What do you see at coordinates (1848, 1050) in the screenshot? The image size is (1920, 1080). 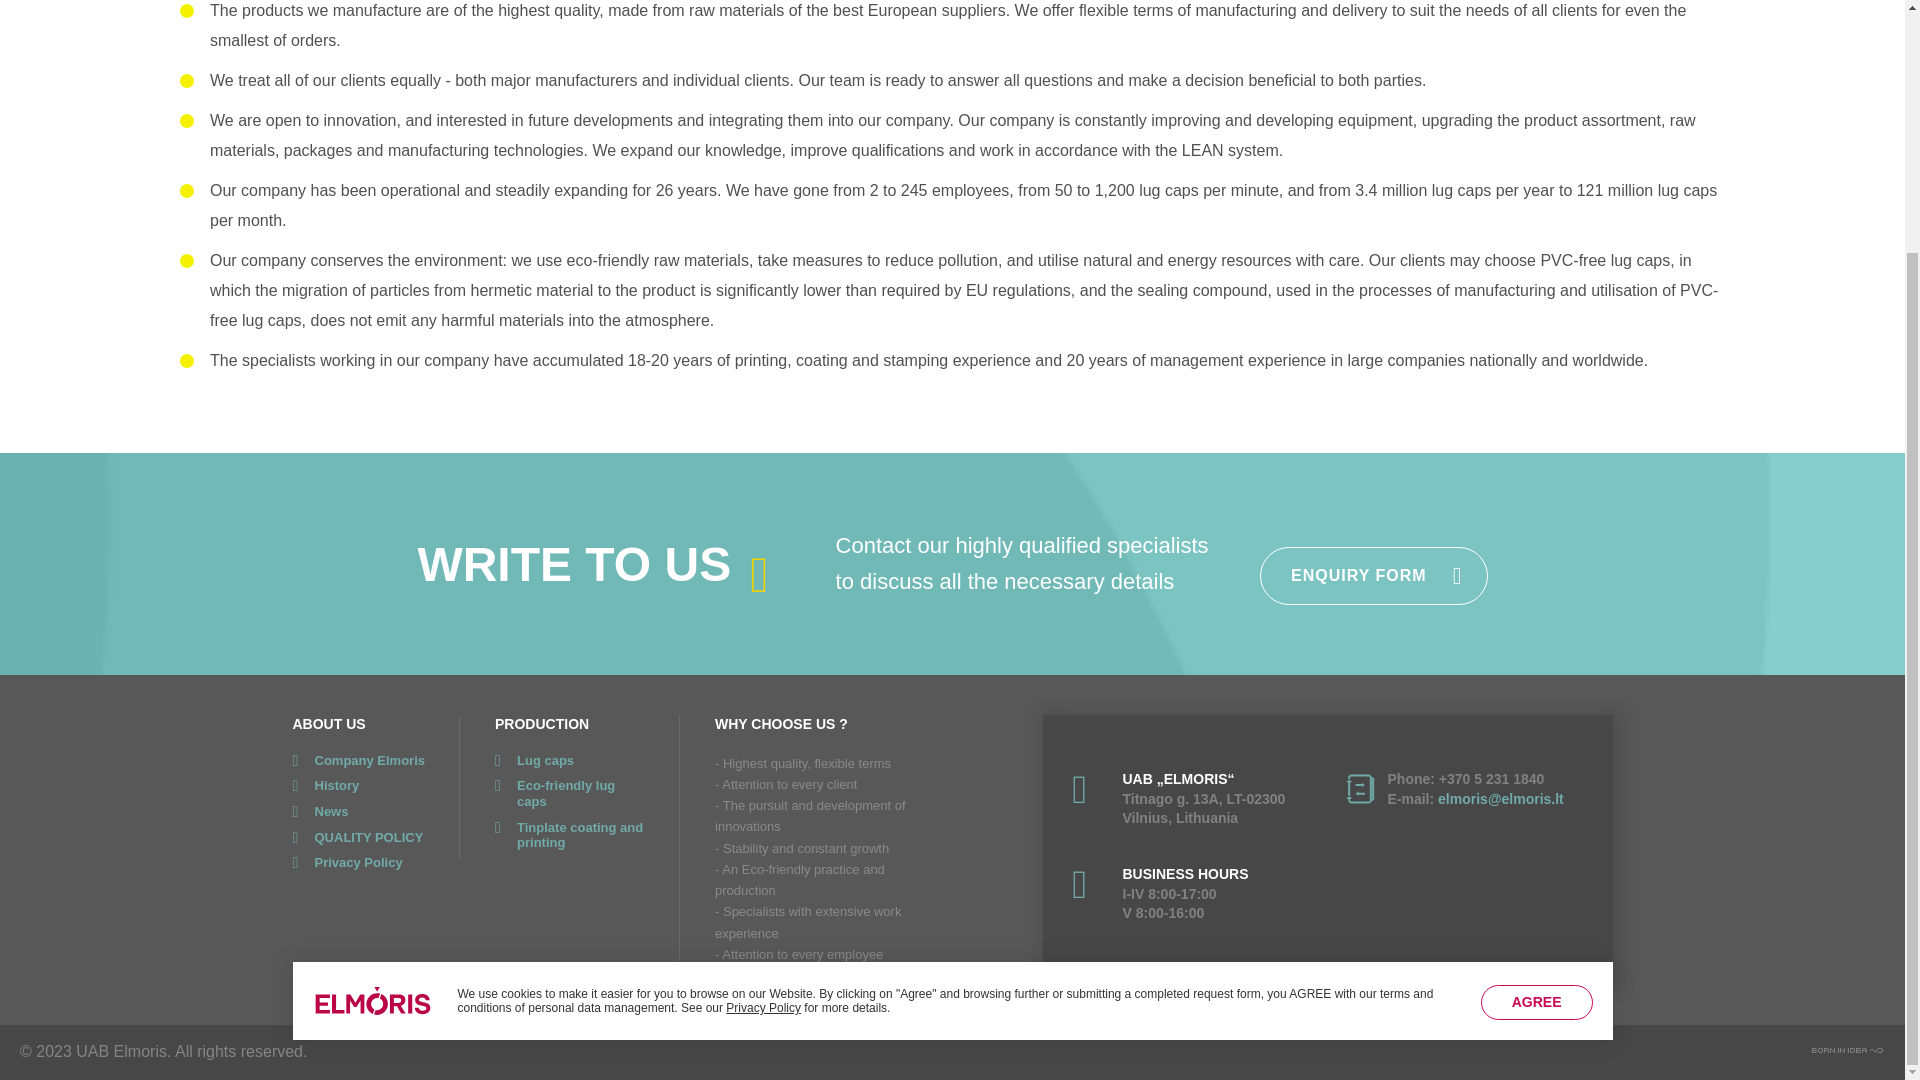 I see `IDEA - Web solutions` at bounding box center [1848, 1050].